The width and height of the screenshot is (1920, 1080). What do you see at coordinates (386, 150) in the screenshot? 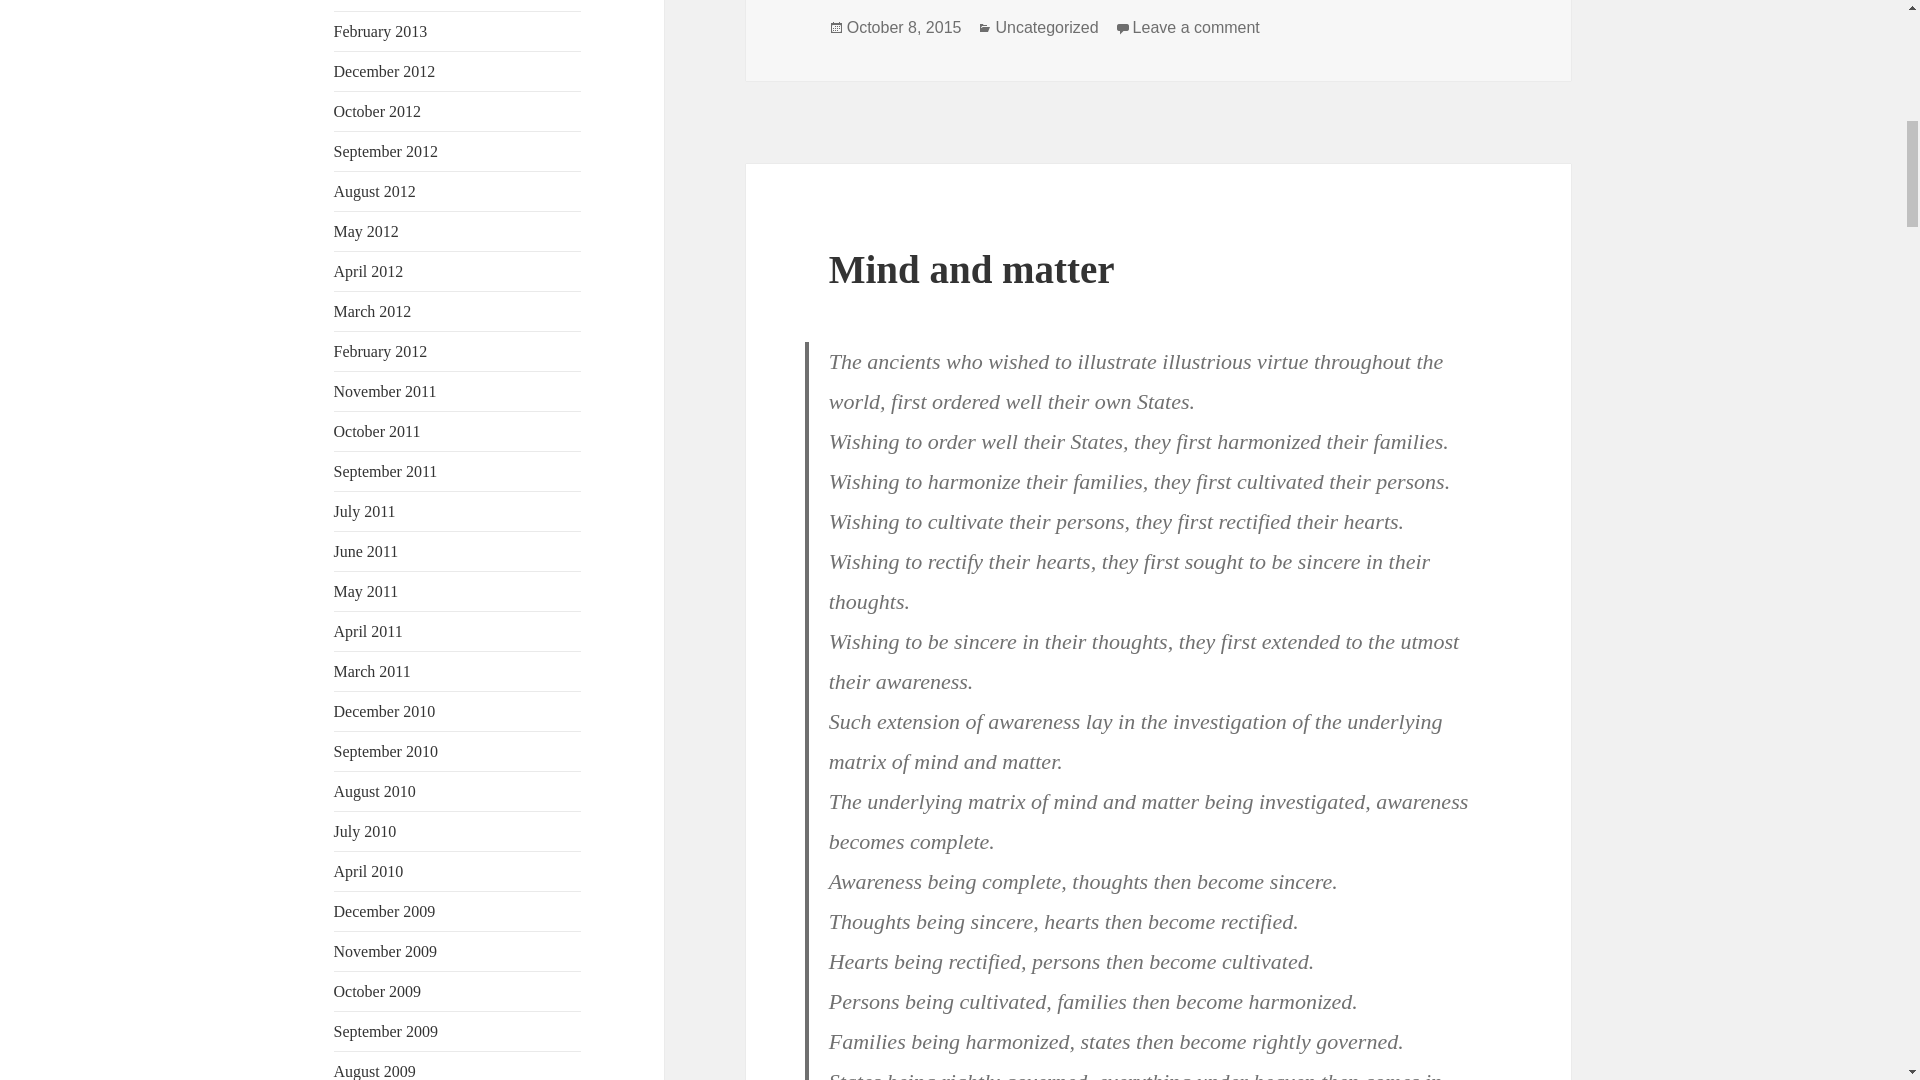
I see `September 2012` at bounding box center [386, 150].